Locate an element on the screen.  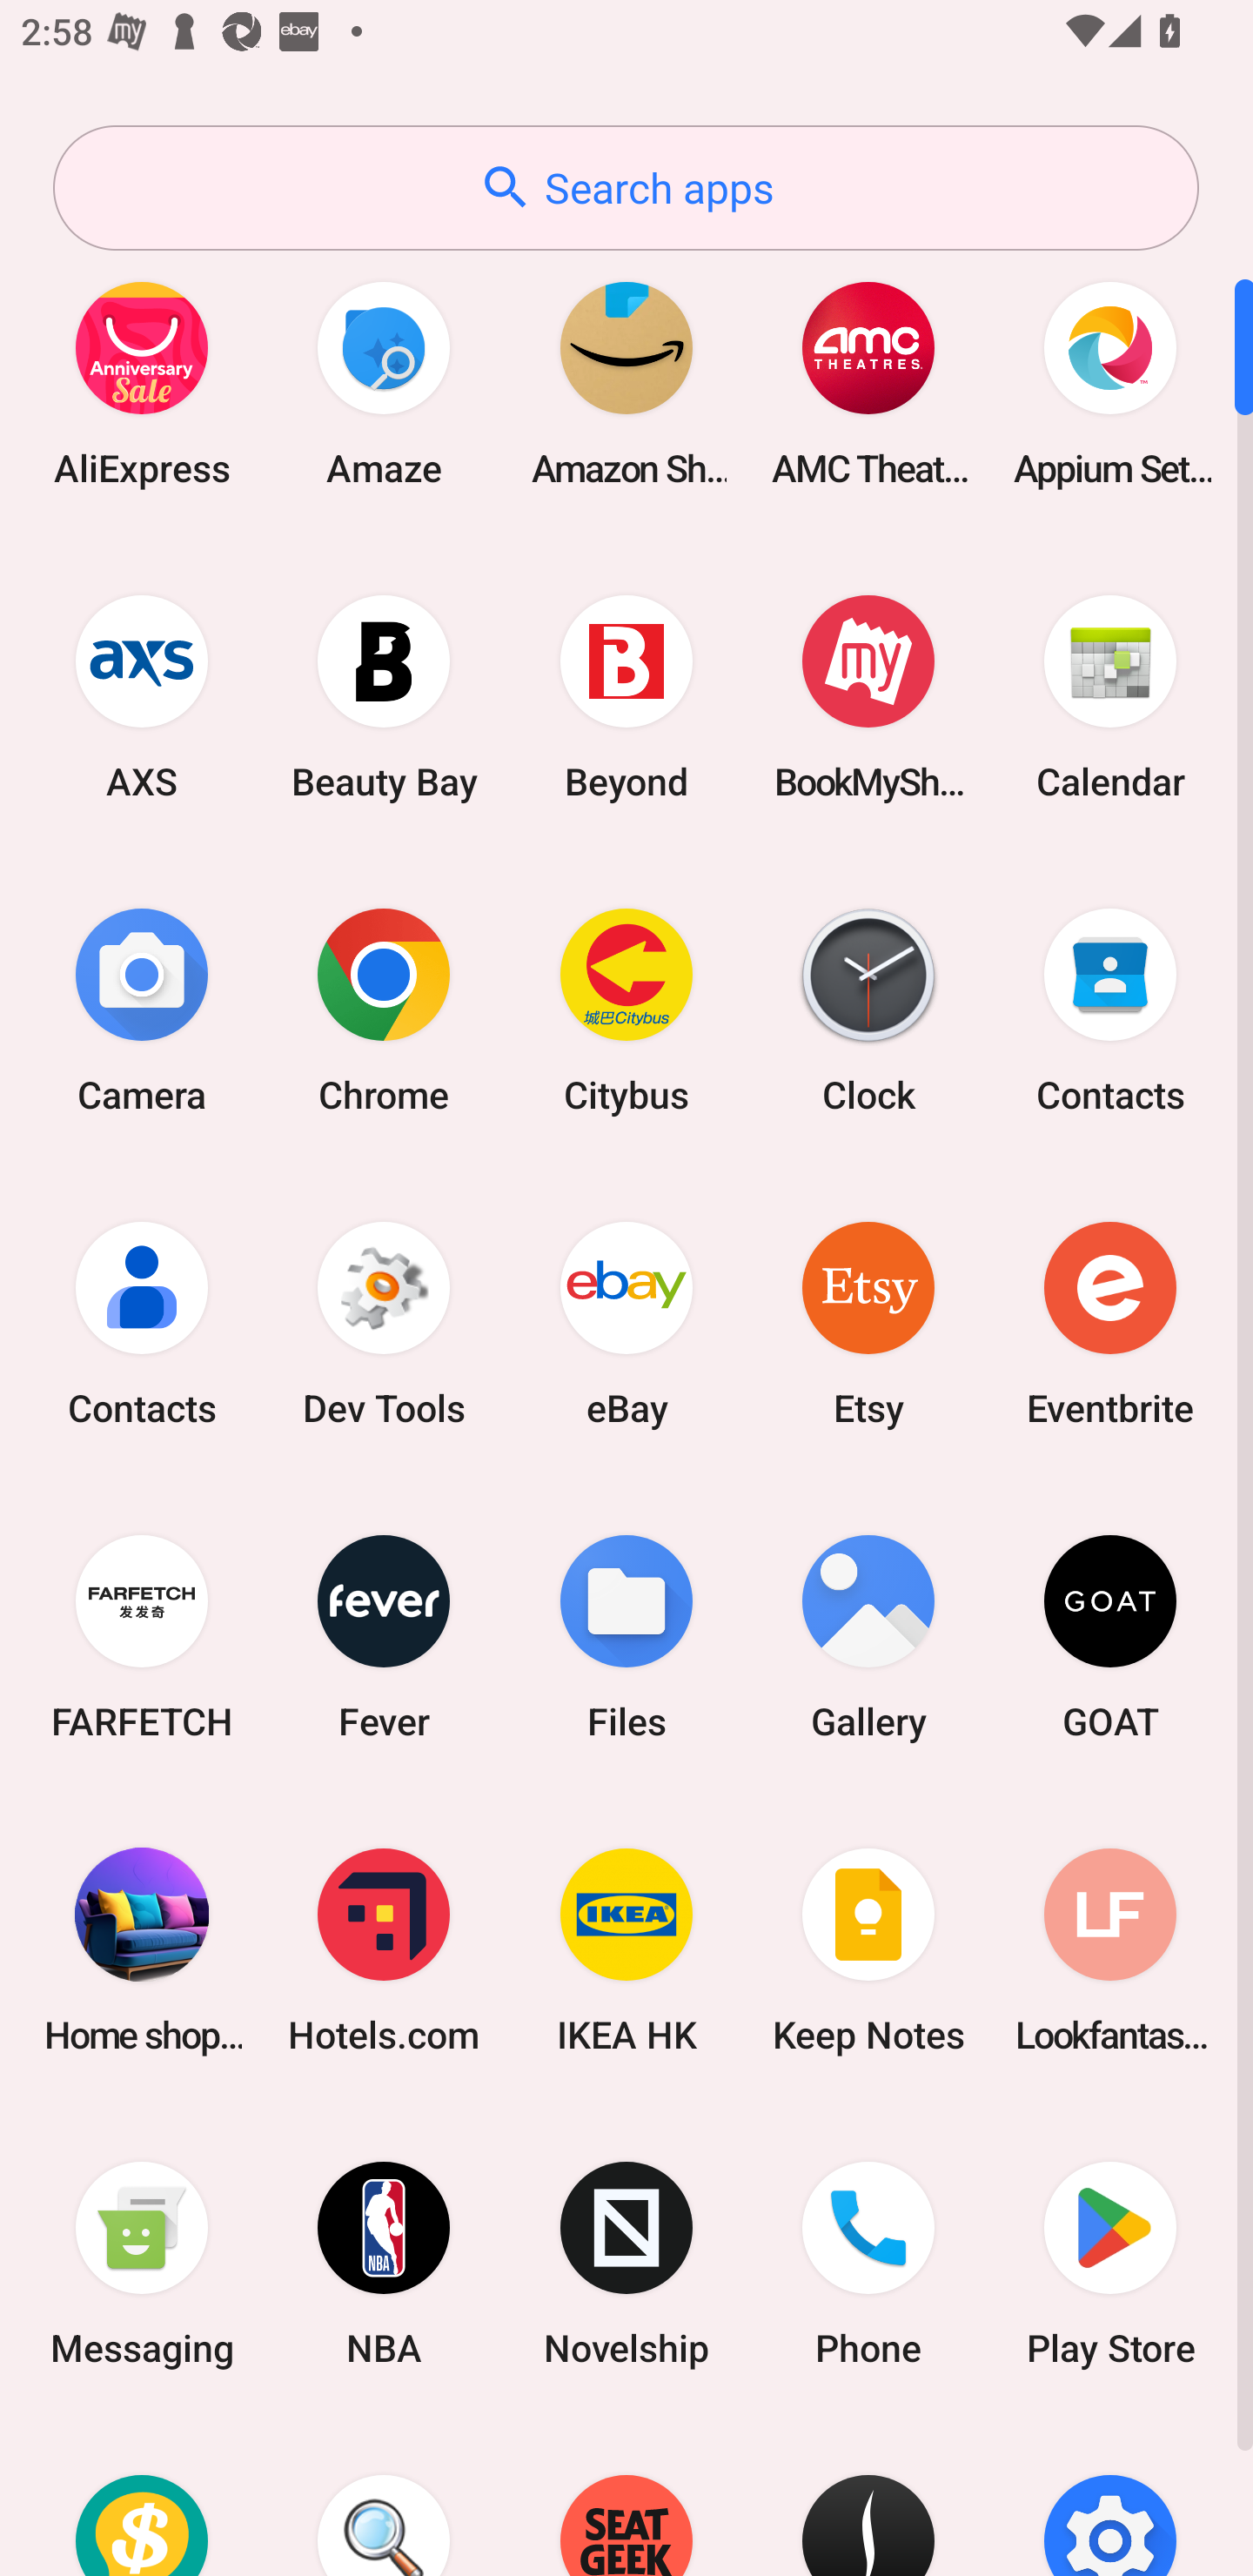
Amazon Shopping is located at coordinates (626, 383).